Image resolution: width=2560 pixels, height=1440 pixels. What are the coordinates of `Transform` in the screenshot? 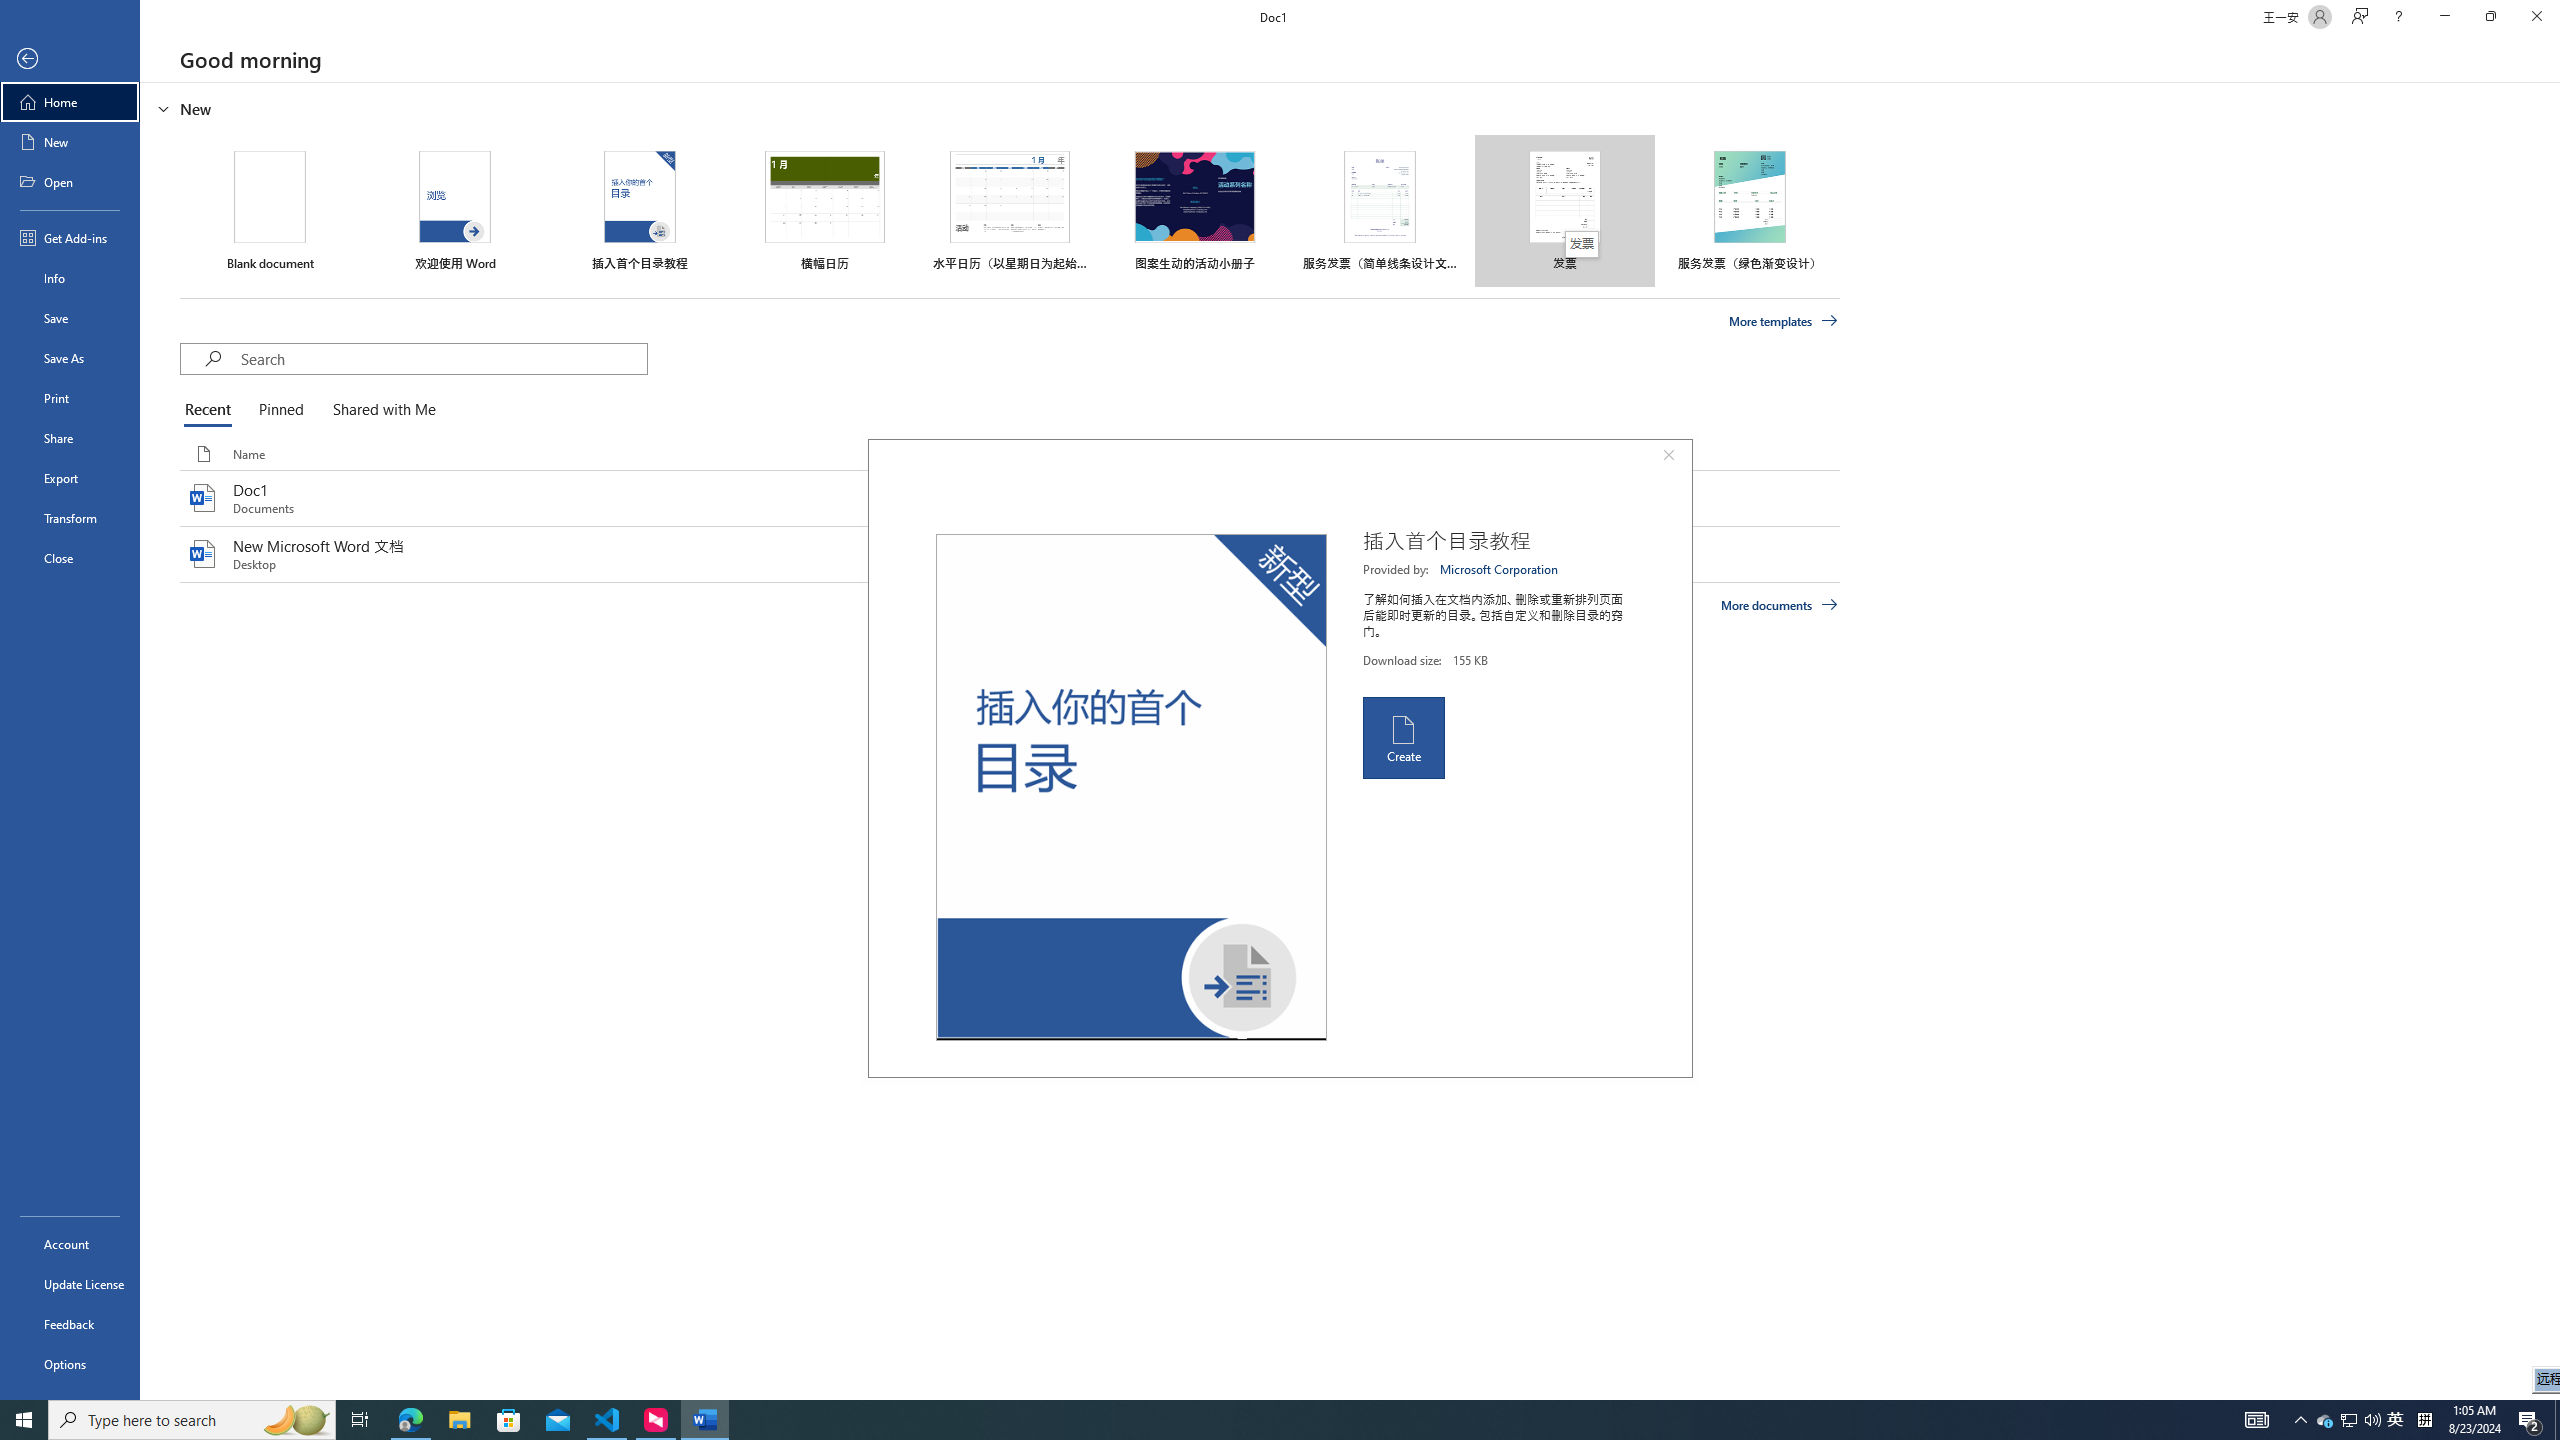 It's located at (70, 518).